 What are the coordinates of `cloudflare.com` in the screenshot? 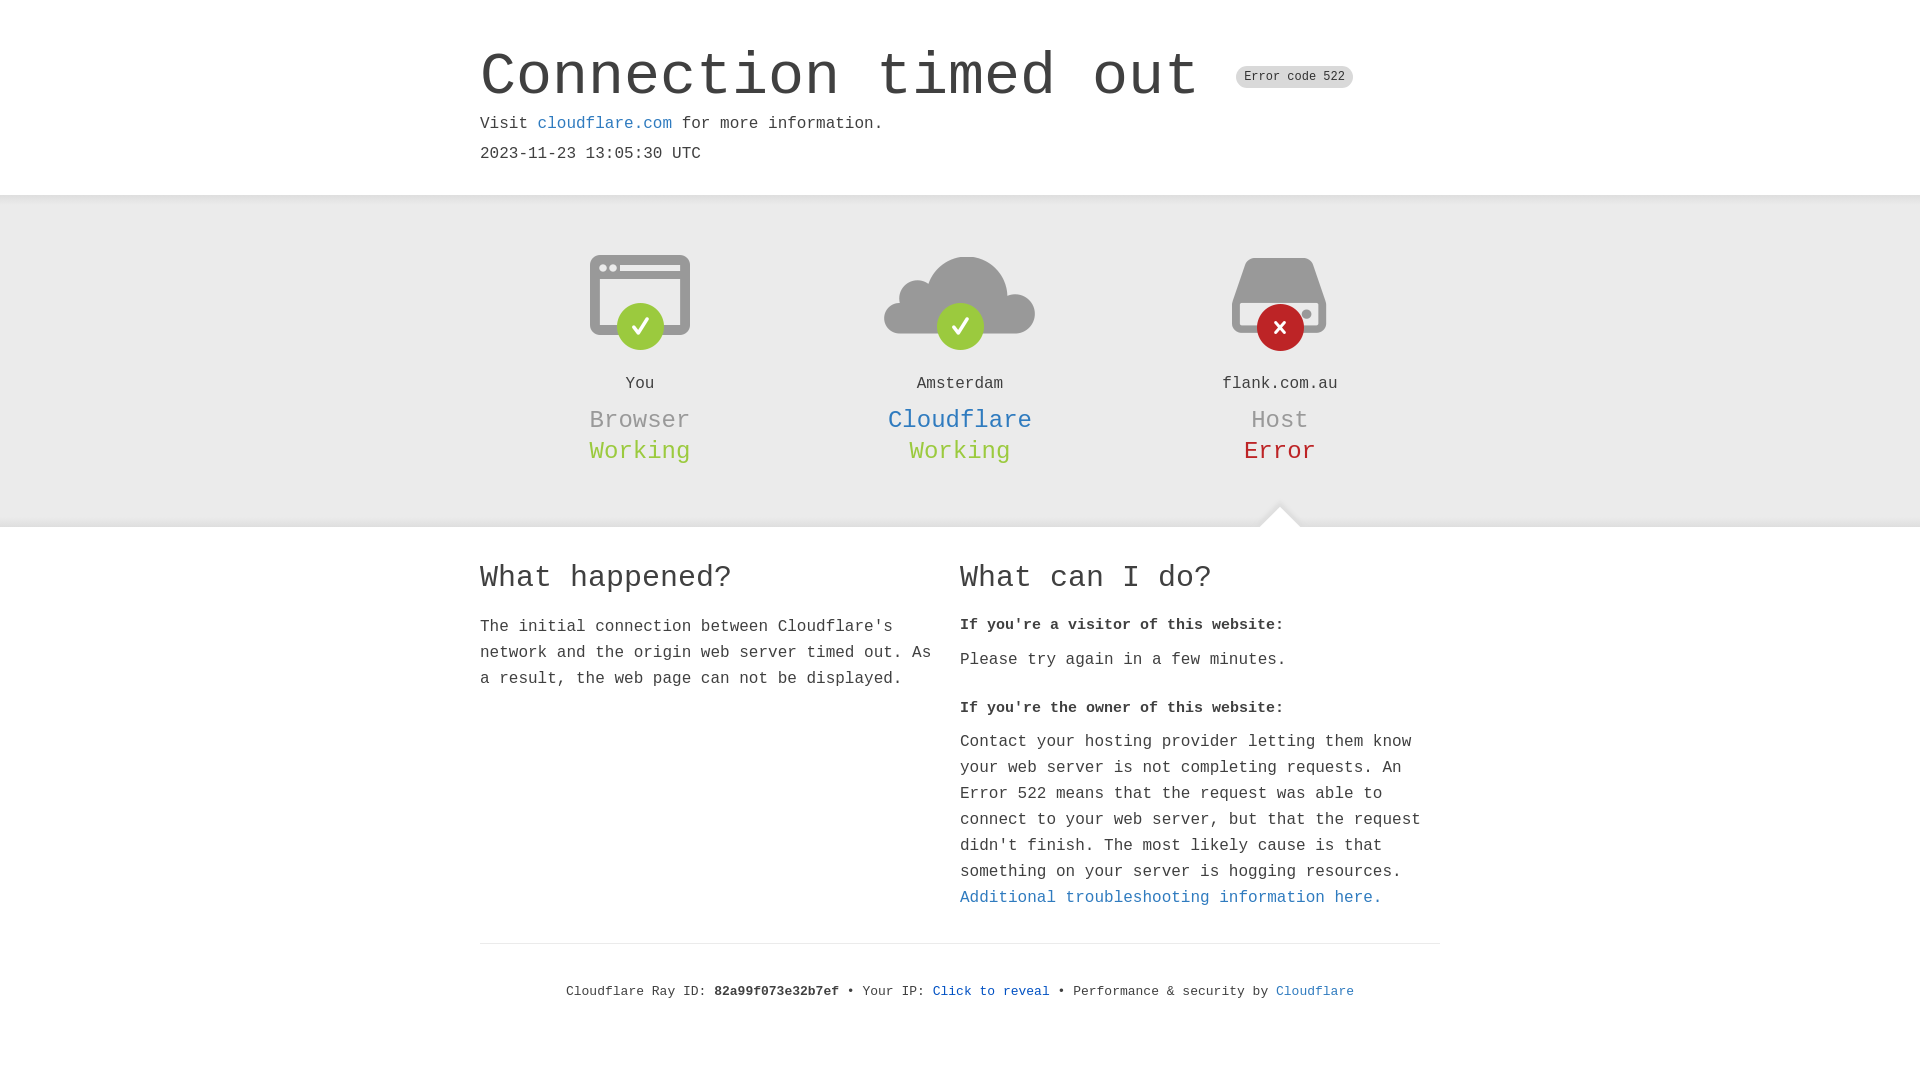 It's located at (605, 124).